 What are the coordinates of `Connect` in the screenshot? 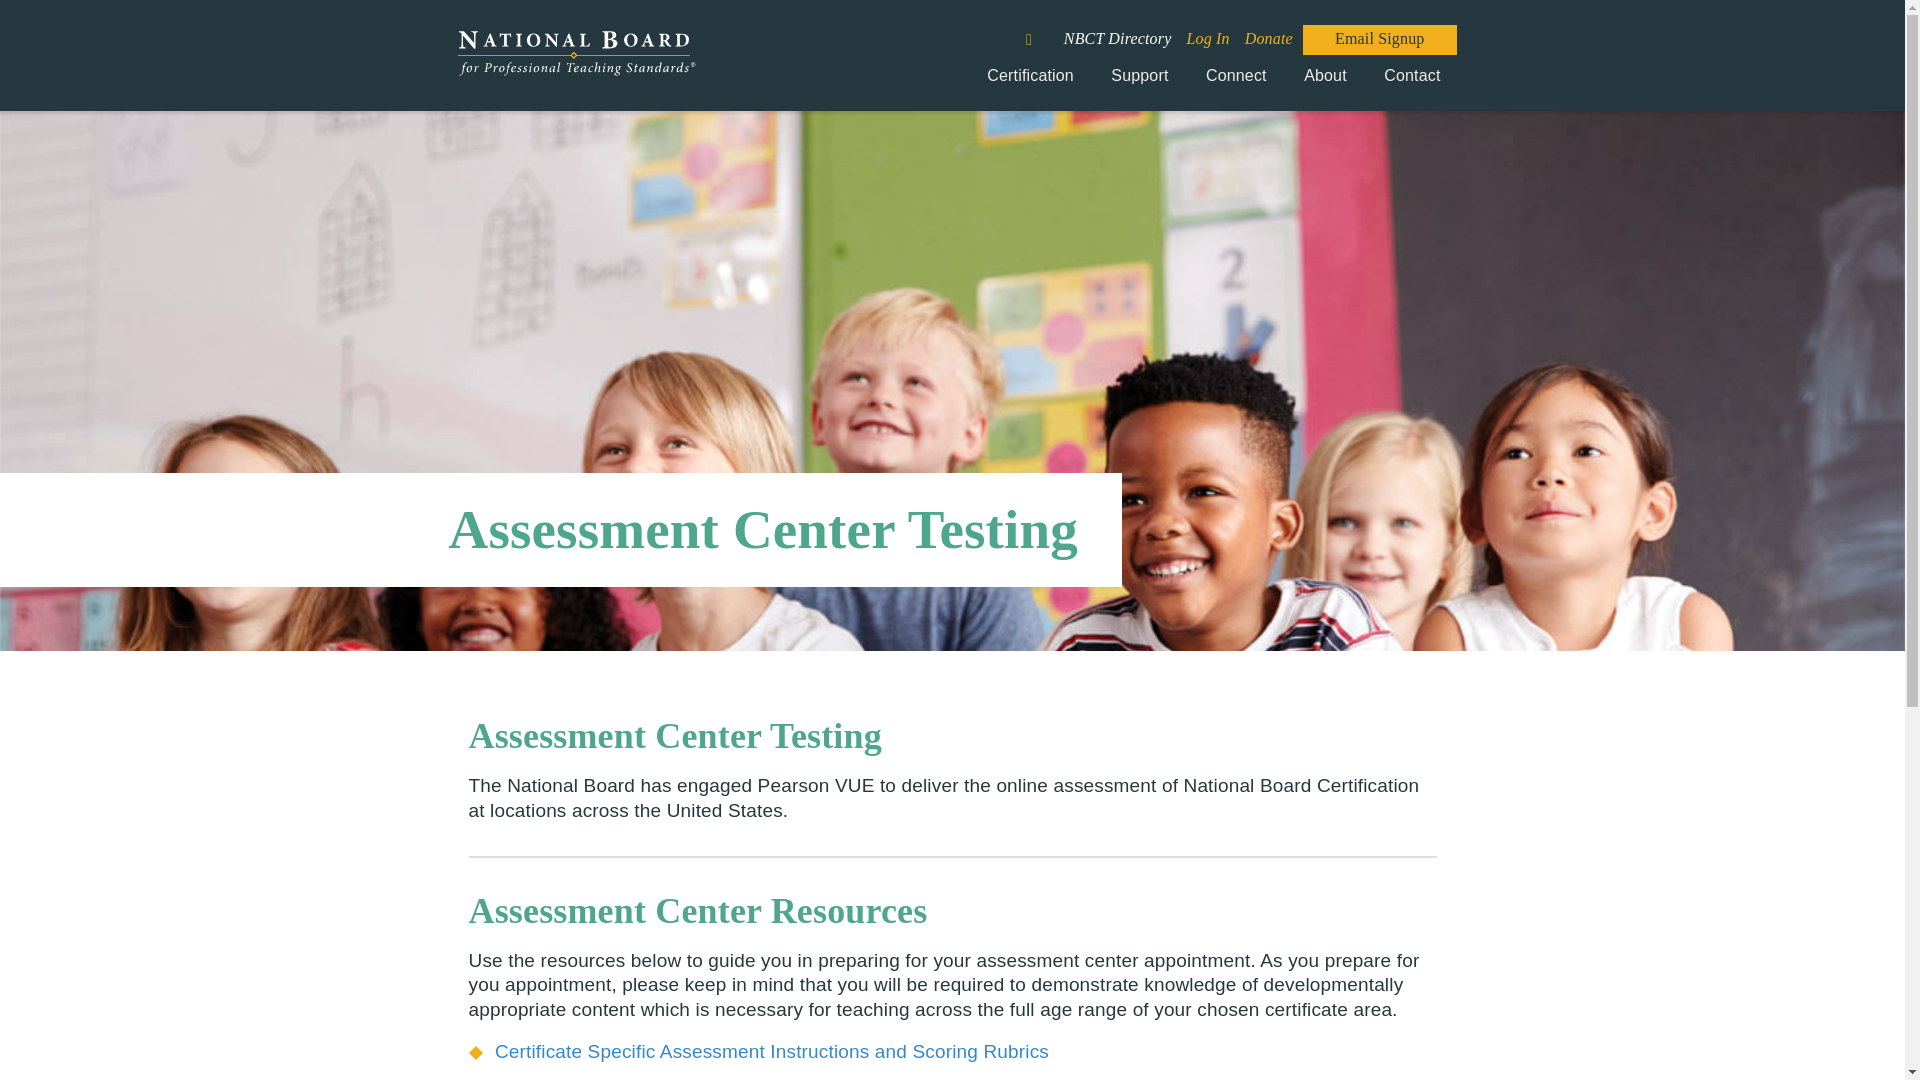 It's located at (1236, 83).